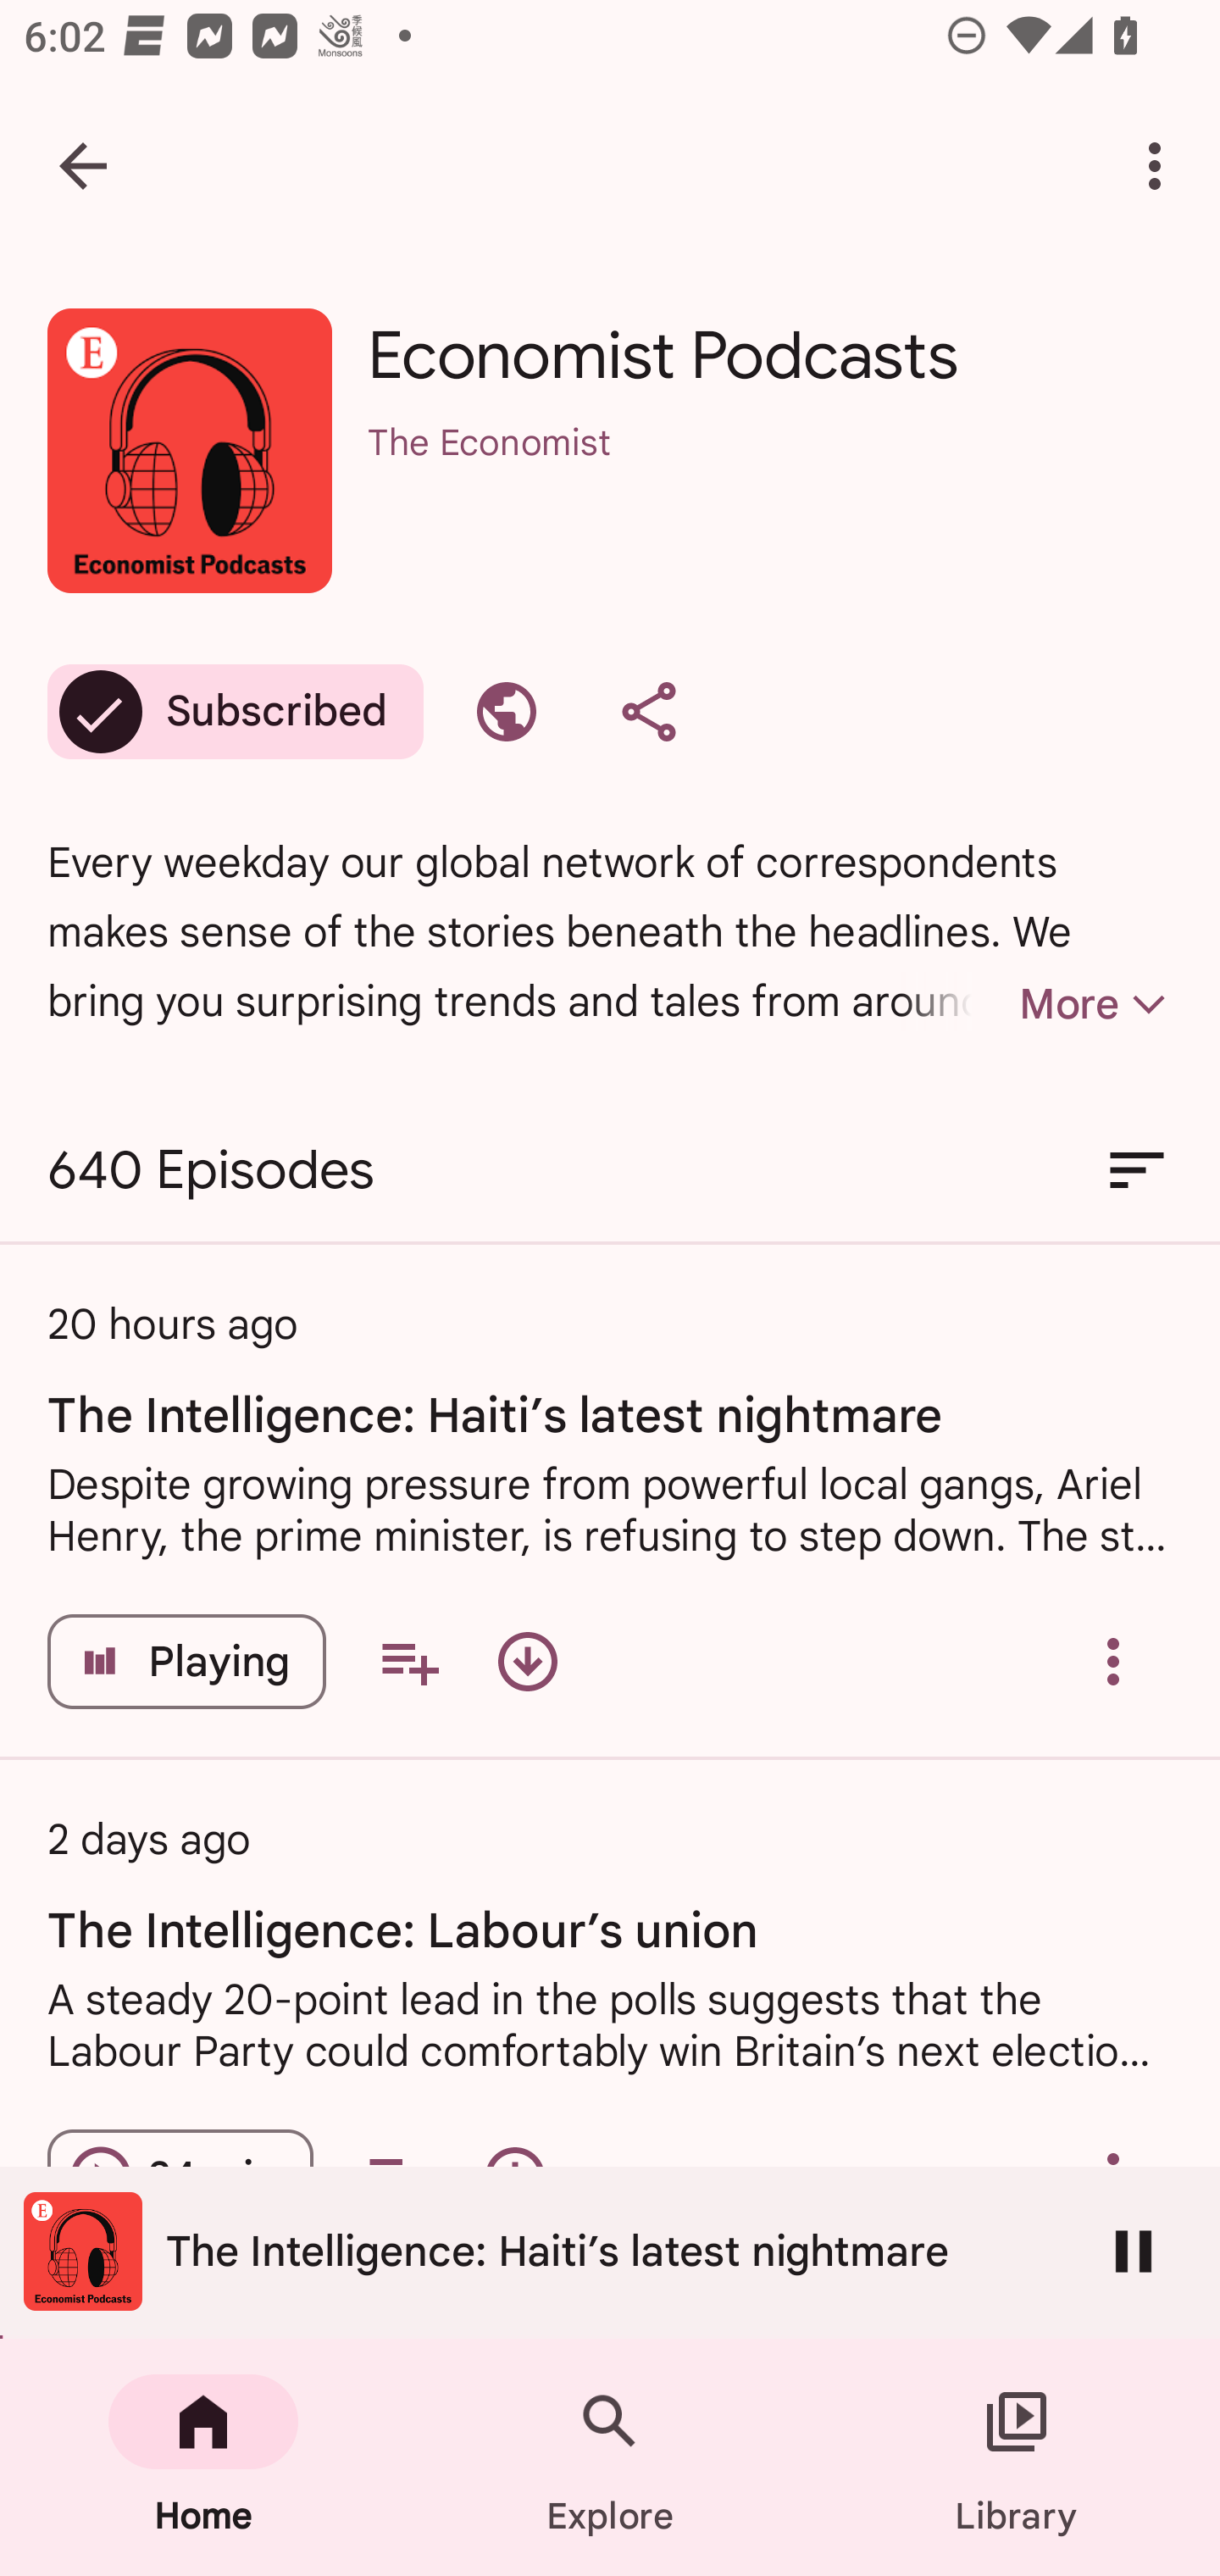 The height and width of the screenshot is (2576, 1220). What do you see at coordinates (1161, 166) in the screenshot?
I see `More options` at bounding box center [1161, 166].